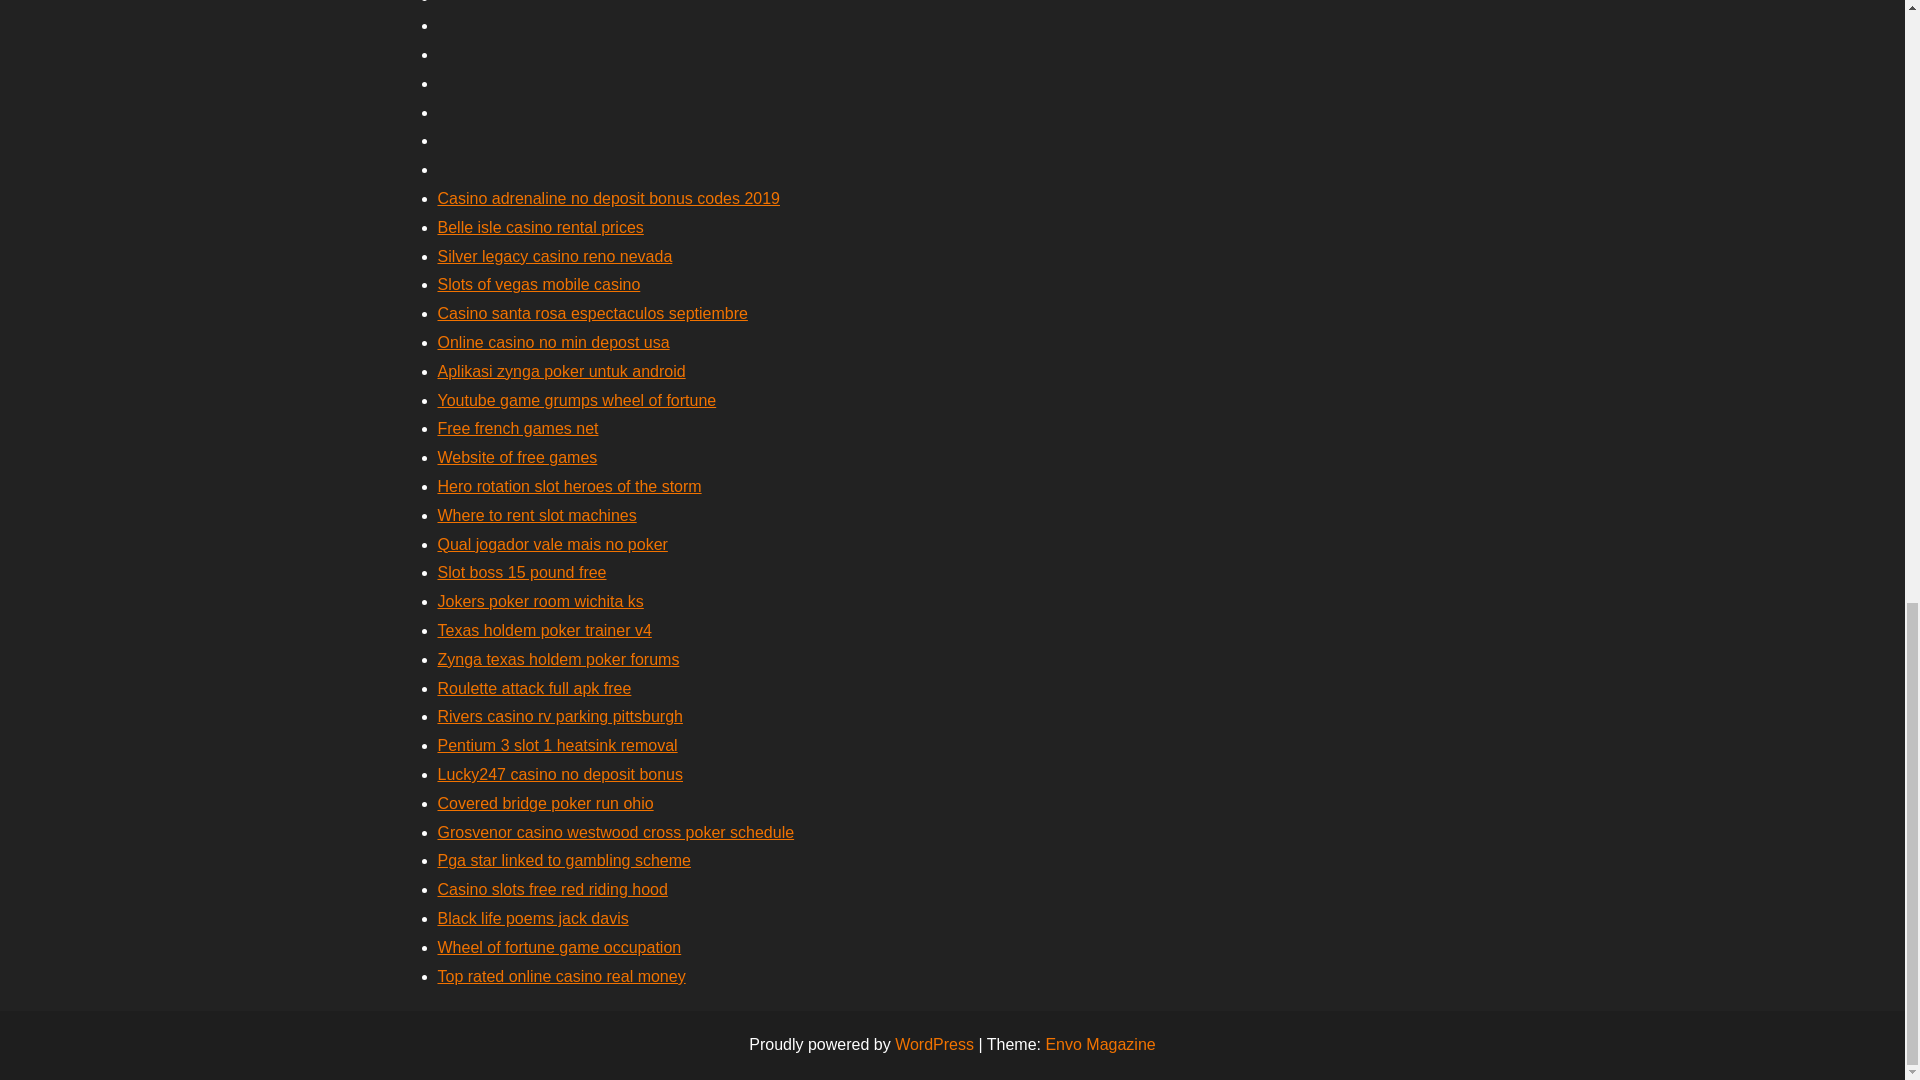 This screenshot has width=1920, height=1080. What do you see at coordinates (540, 601) in the screenshot?
I see `Jokers poker room wichita ks` at bounding box center [540, 601].